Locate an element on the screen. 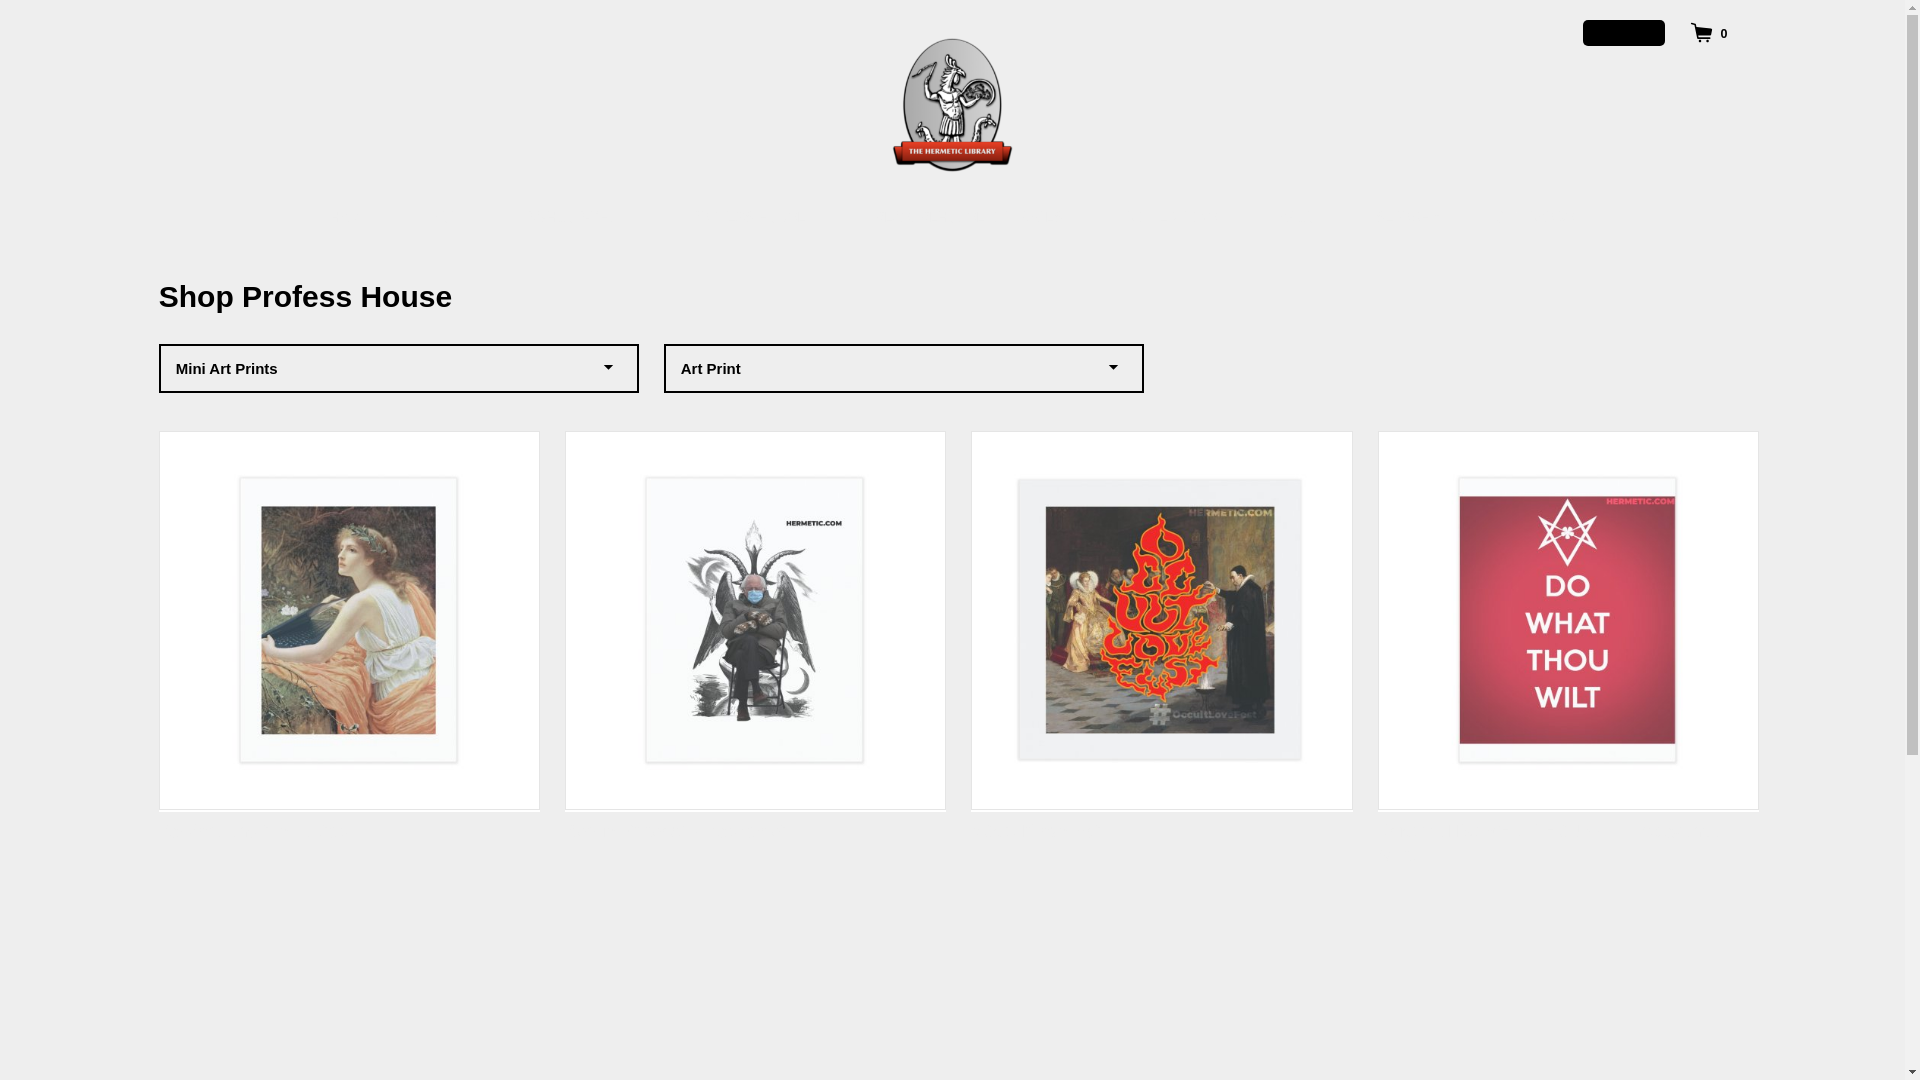 This screenshot has width=1920, height=1080. Shop Profess House is located at coordinates (754, 217).